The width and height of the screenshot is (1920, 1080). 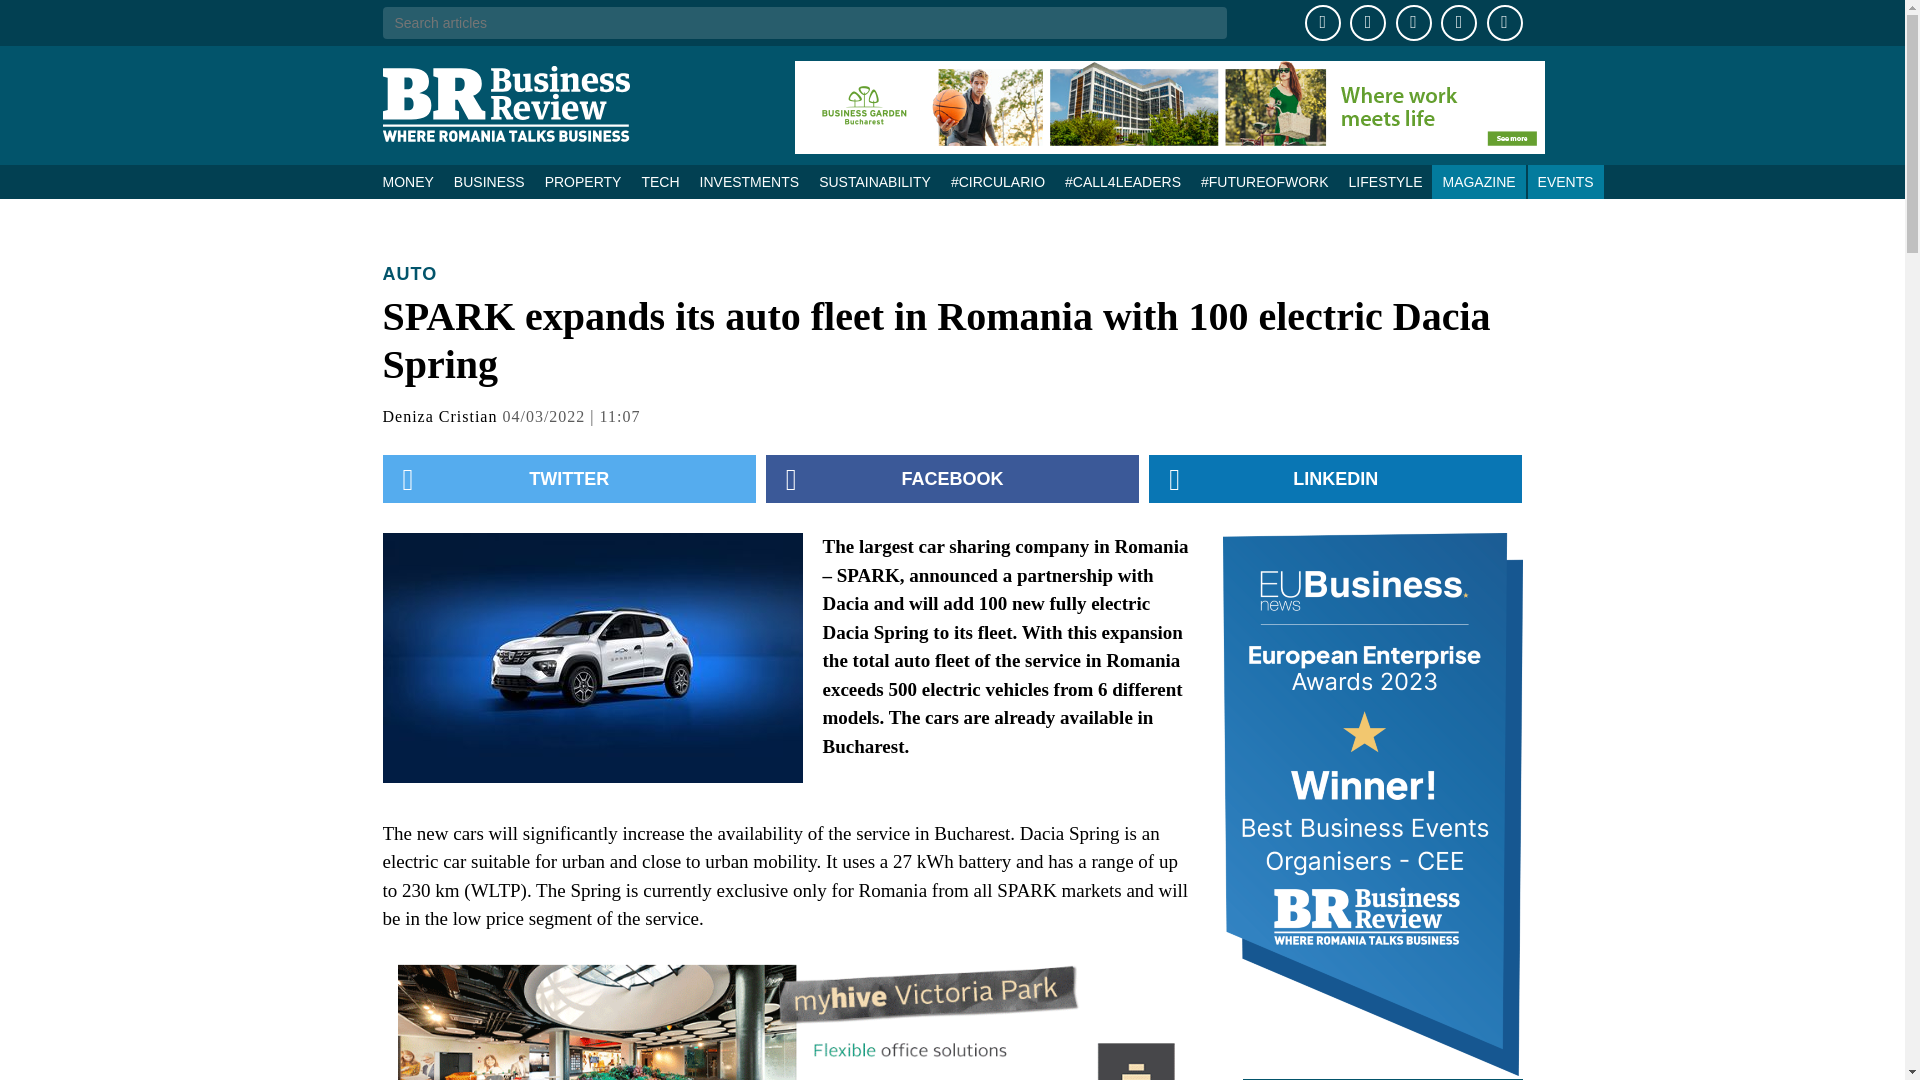 I want to click on AUTO, so click(x=410, y=274).